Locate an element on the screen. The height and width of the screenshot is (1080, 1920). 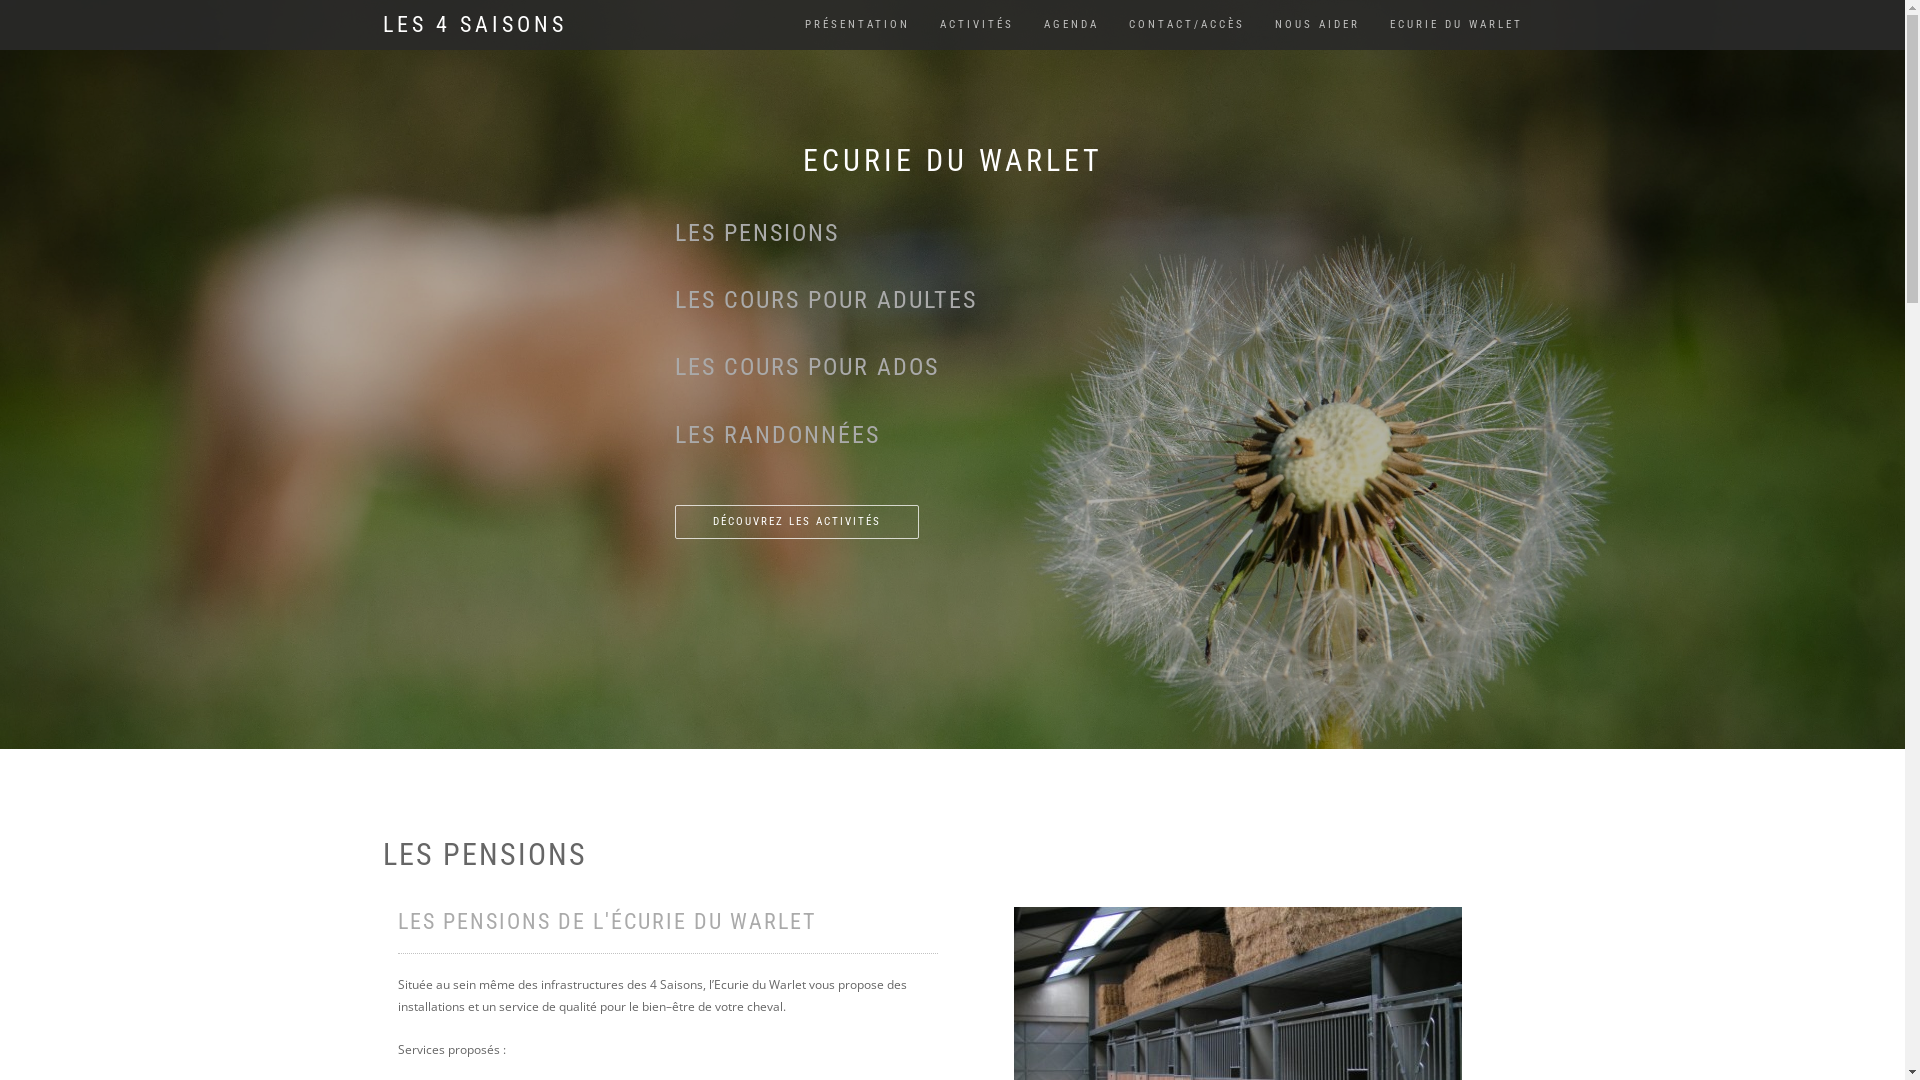
LES COURS POUR ADULTES is located at coordinates (826, 300).